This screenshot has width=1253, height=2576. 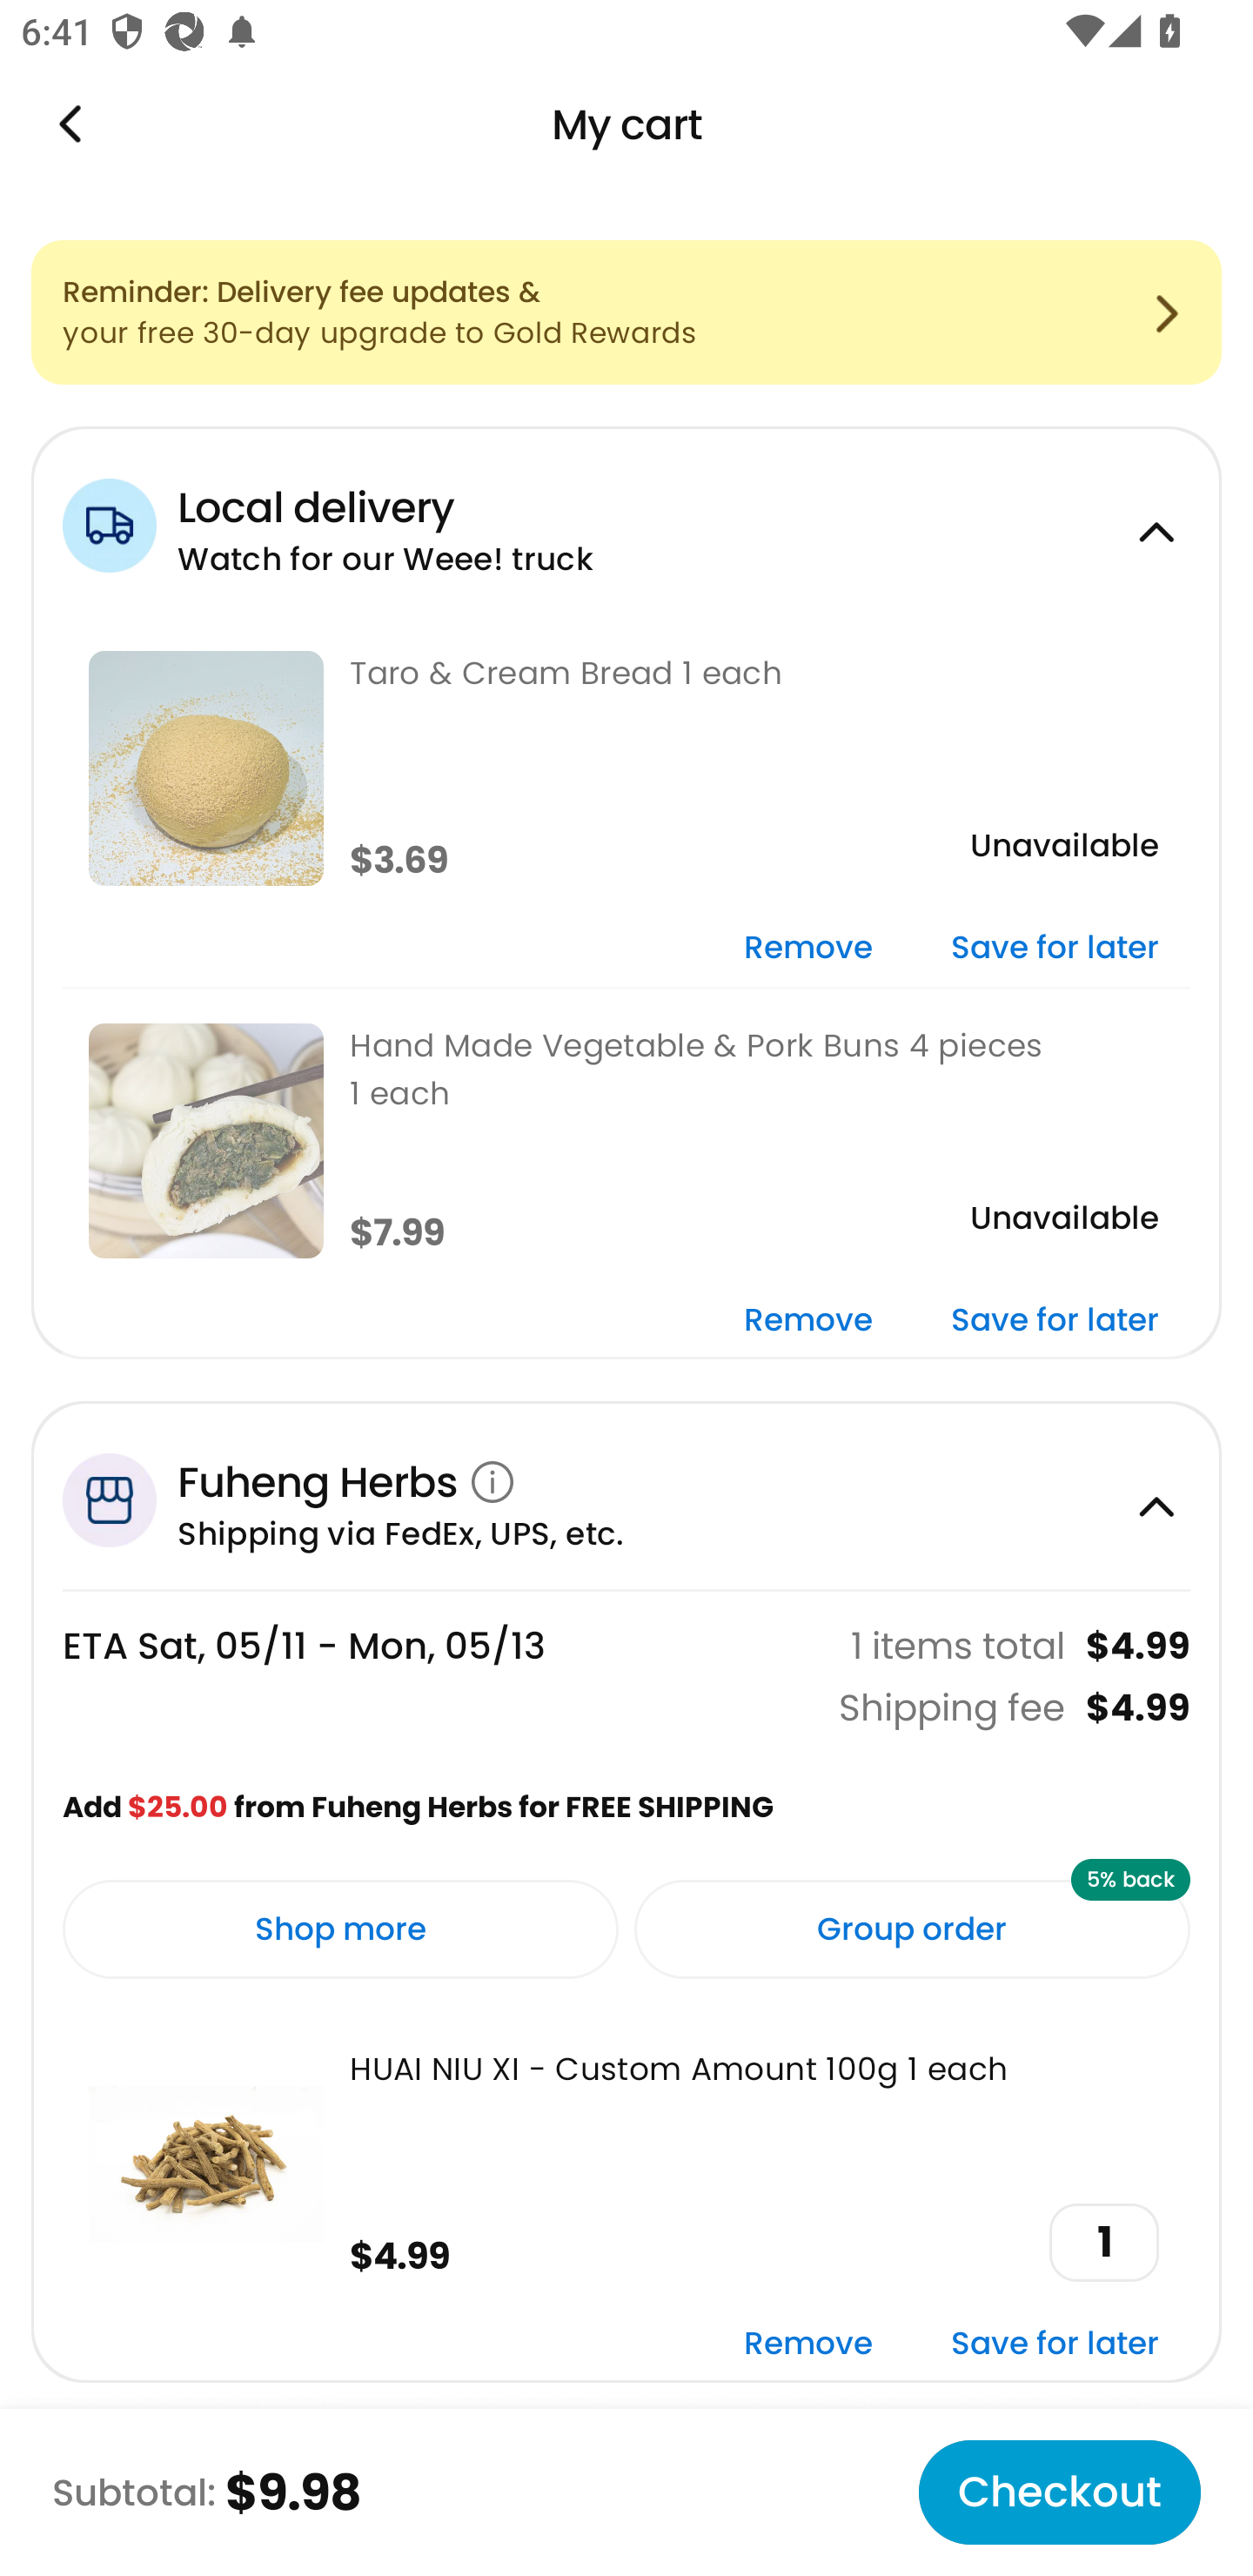 What do you see at coordinates (626, 1495) in the screenshot?
I see `Fuheng Herbs Shipping via FedEx, UPS, etc.` at bounding box center [626, 1495].